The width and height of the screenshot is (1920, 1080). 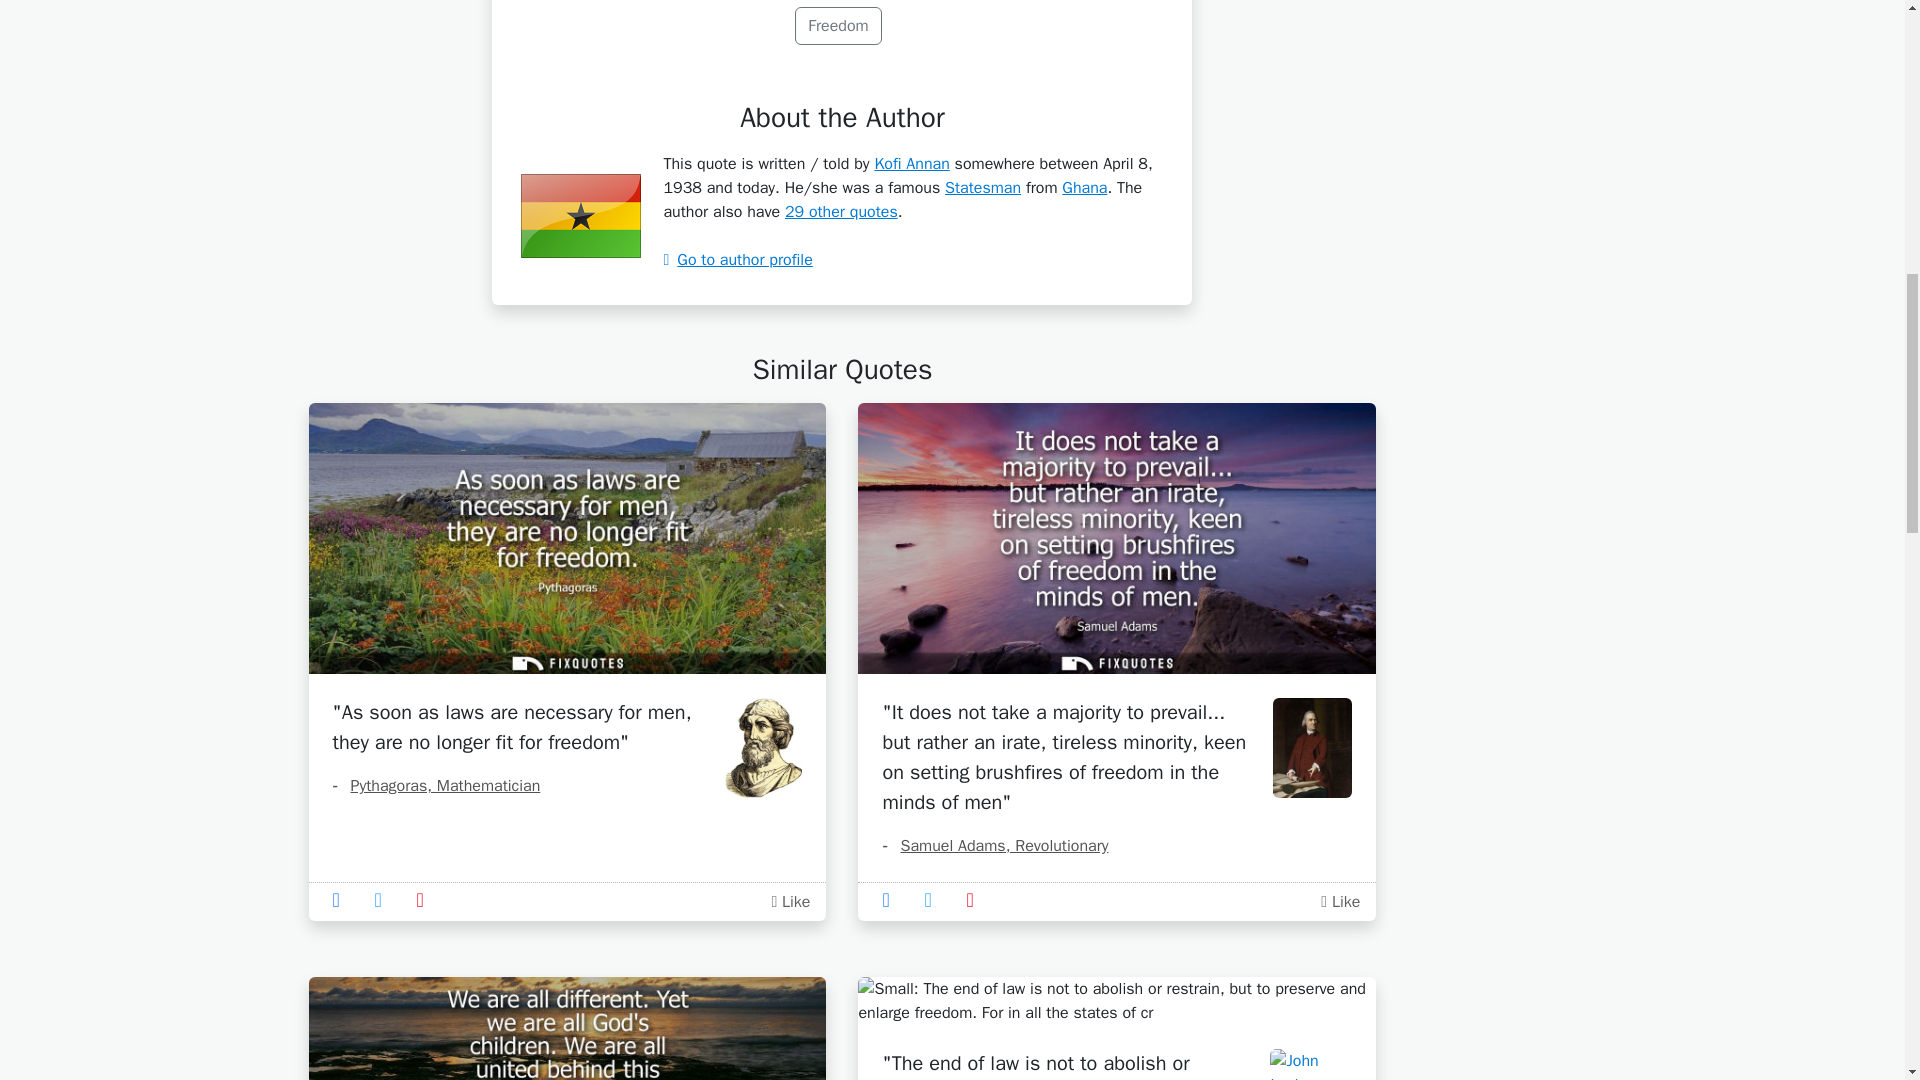 I want to click on Freedom, so click(x=838, y=26).